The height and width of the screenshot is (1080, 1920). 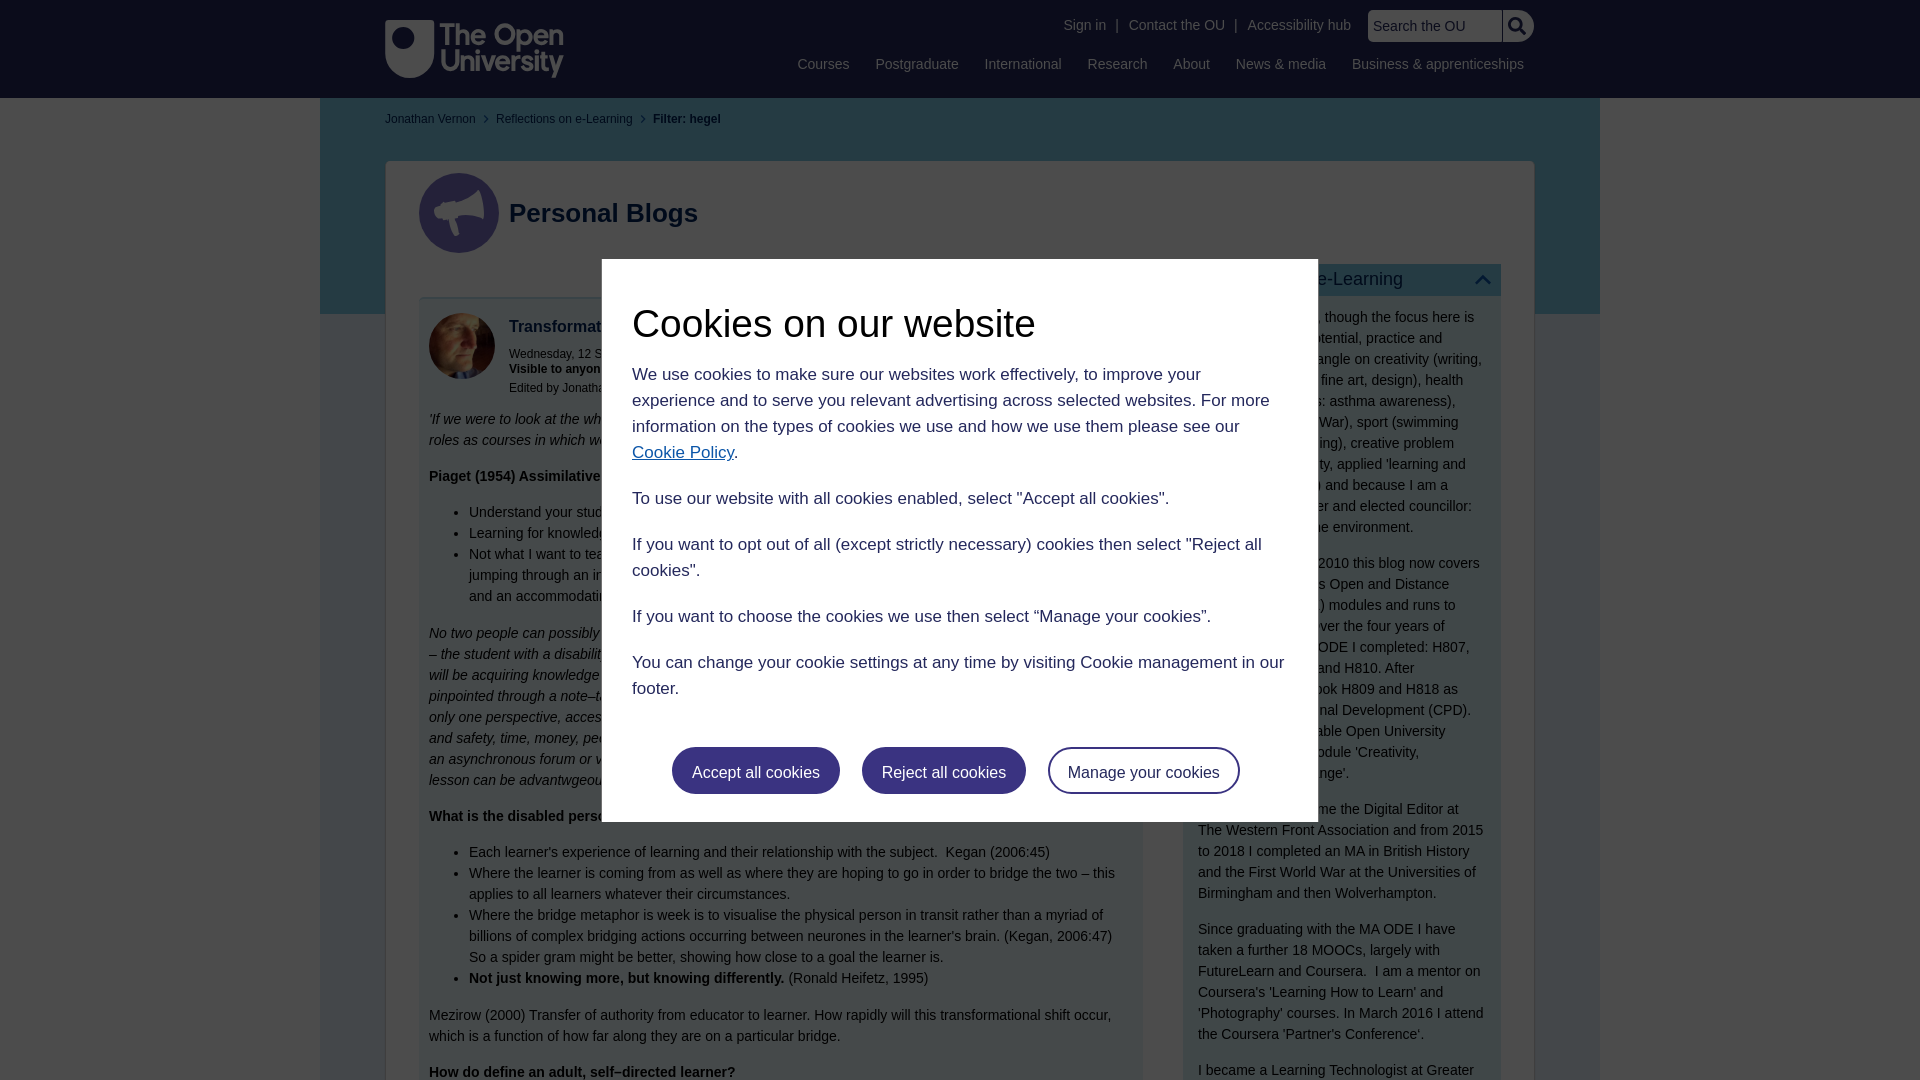 I want to click on Courses, so click(x=822, y=63).